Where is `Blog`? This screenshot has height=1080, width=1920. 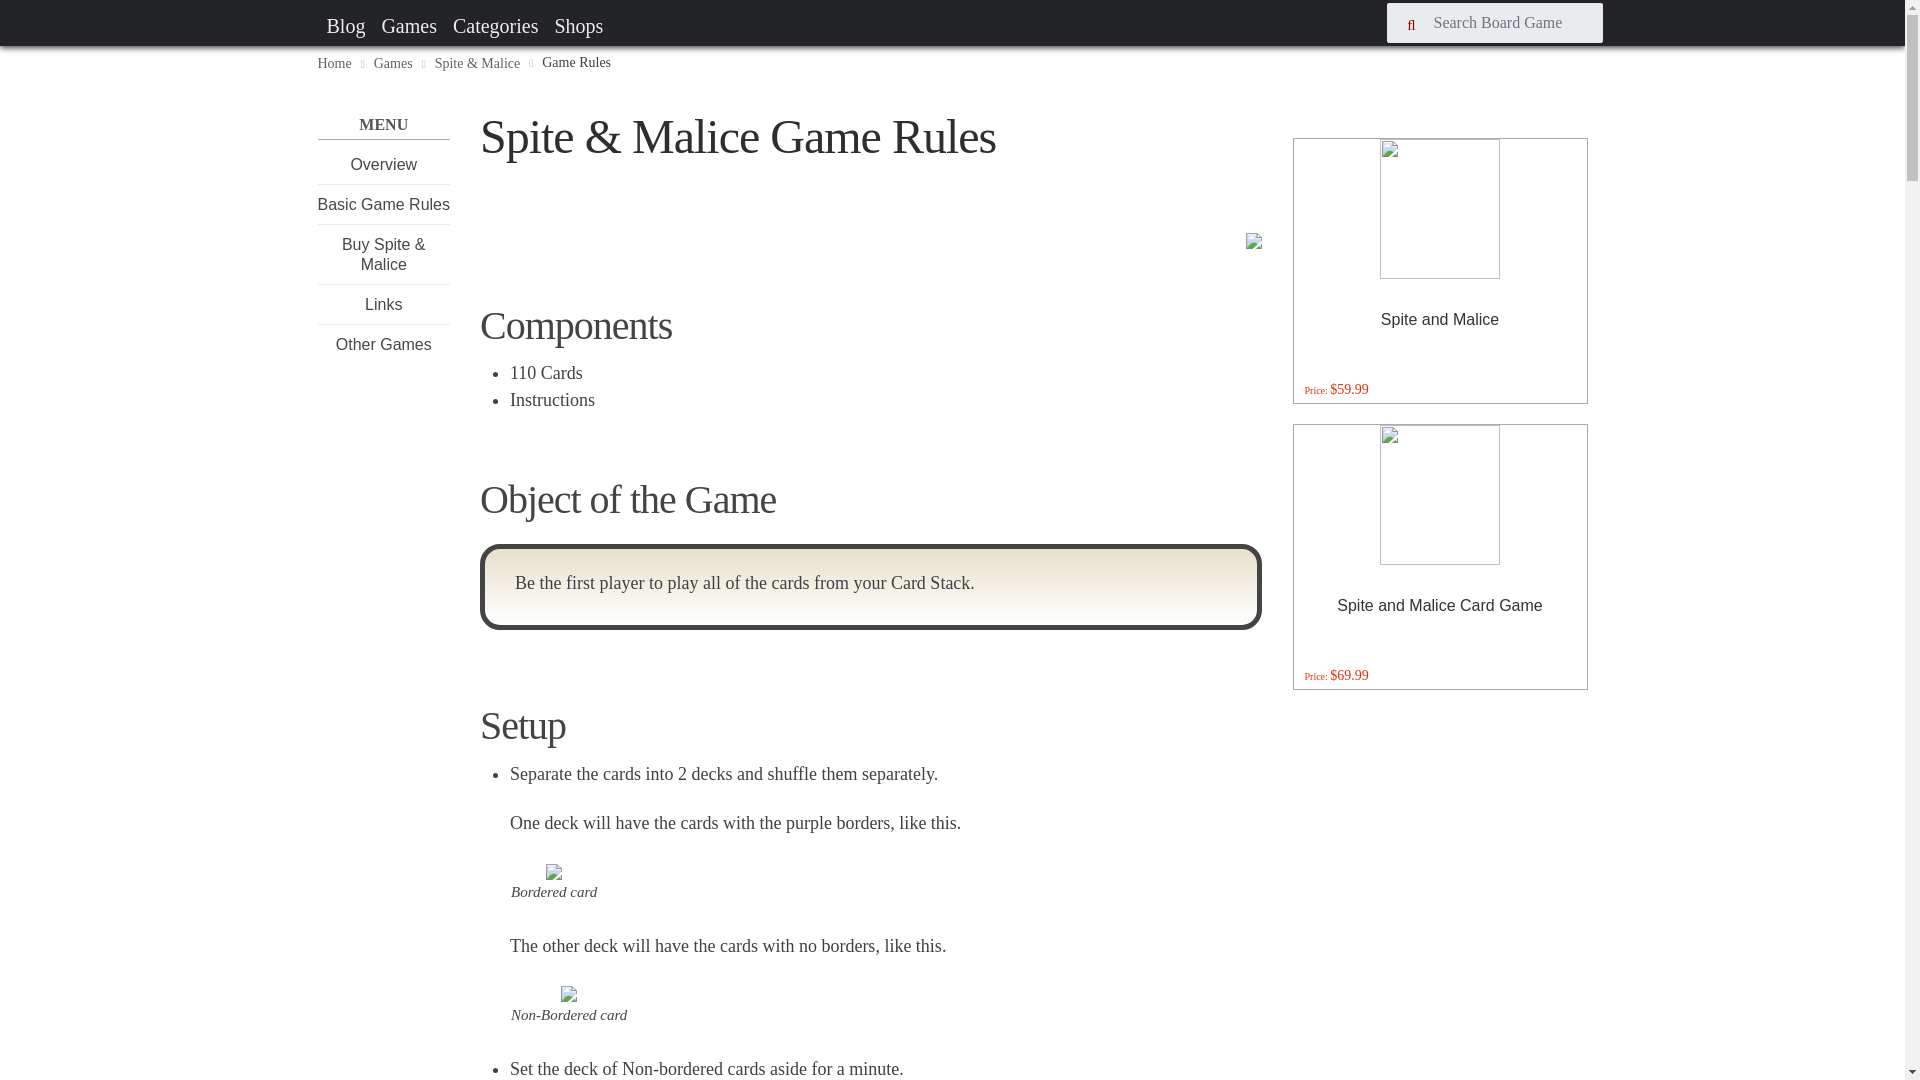
Blog is located at coordinates (345, 26).